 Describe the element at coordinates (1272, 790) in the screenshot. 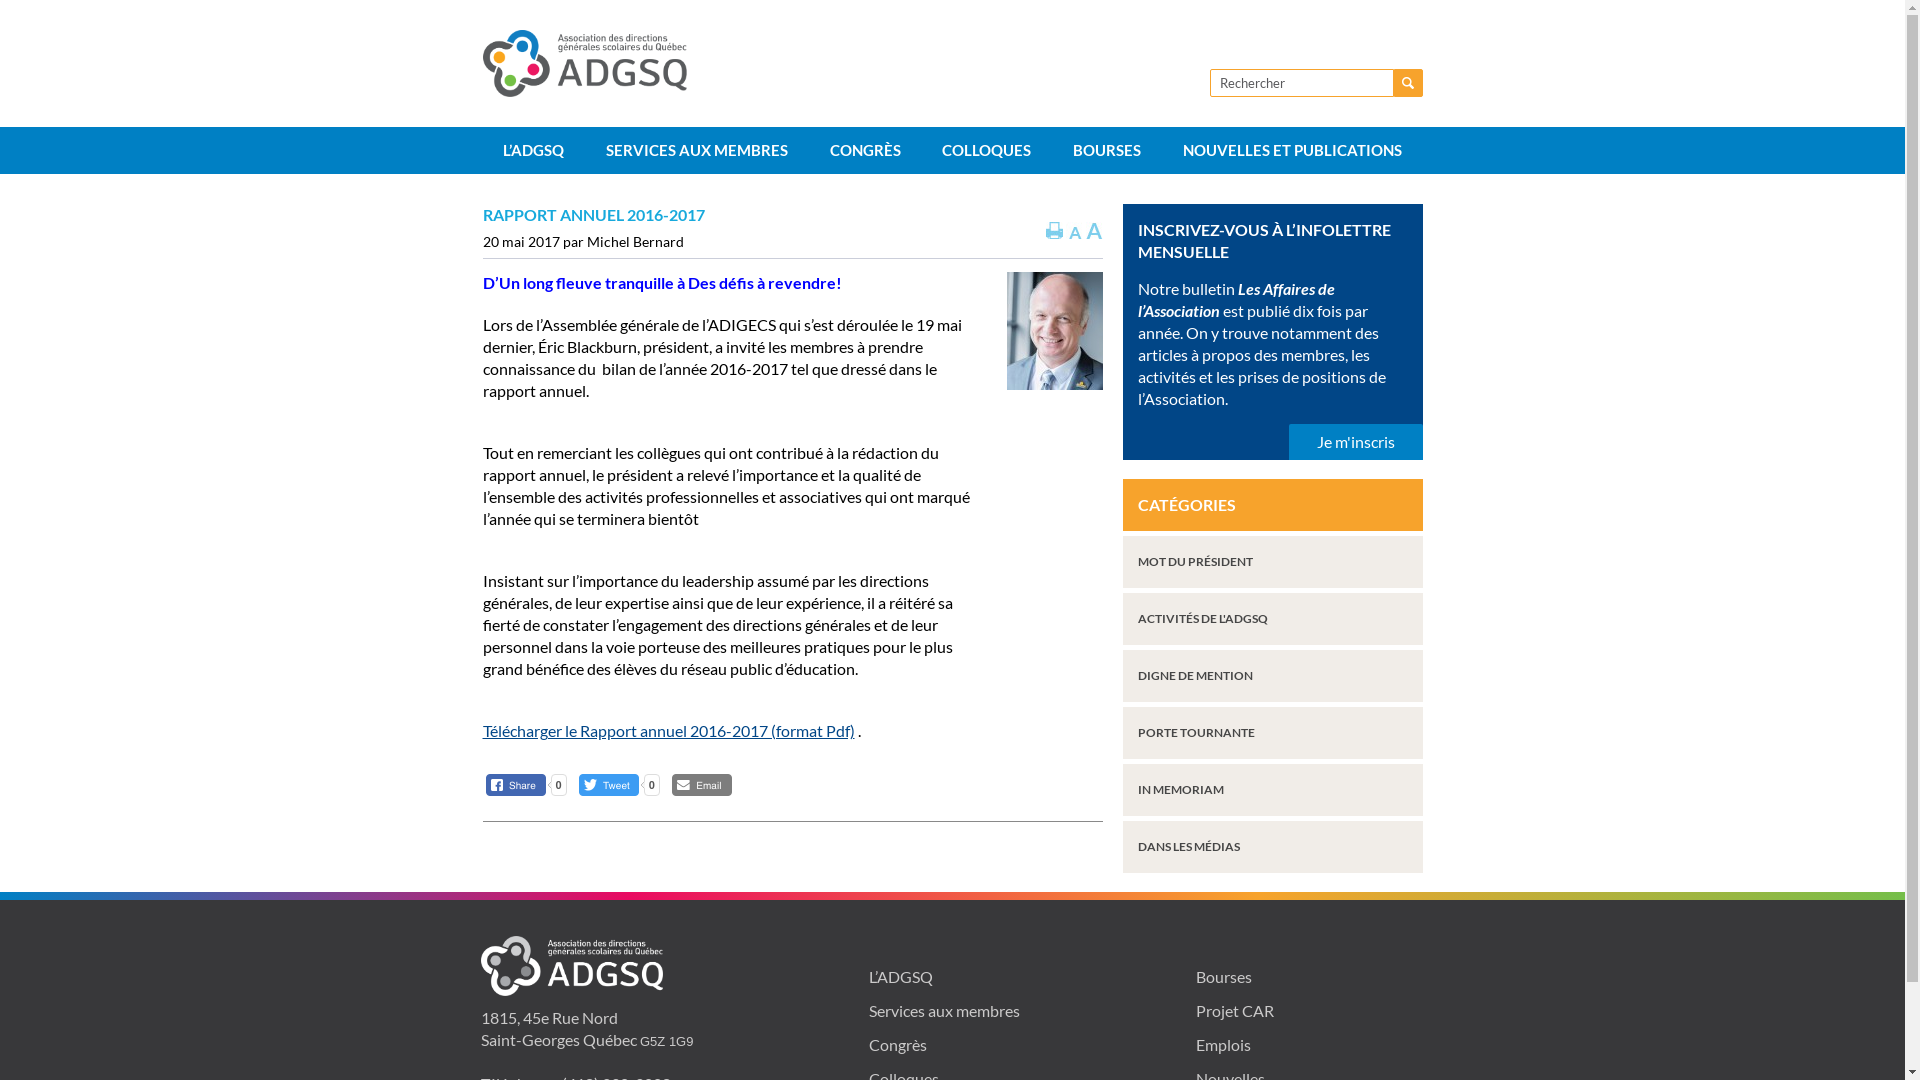

I see `IN MEMORIAM` at that location.